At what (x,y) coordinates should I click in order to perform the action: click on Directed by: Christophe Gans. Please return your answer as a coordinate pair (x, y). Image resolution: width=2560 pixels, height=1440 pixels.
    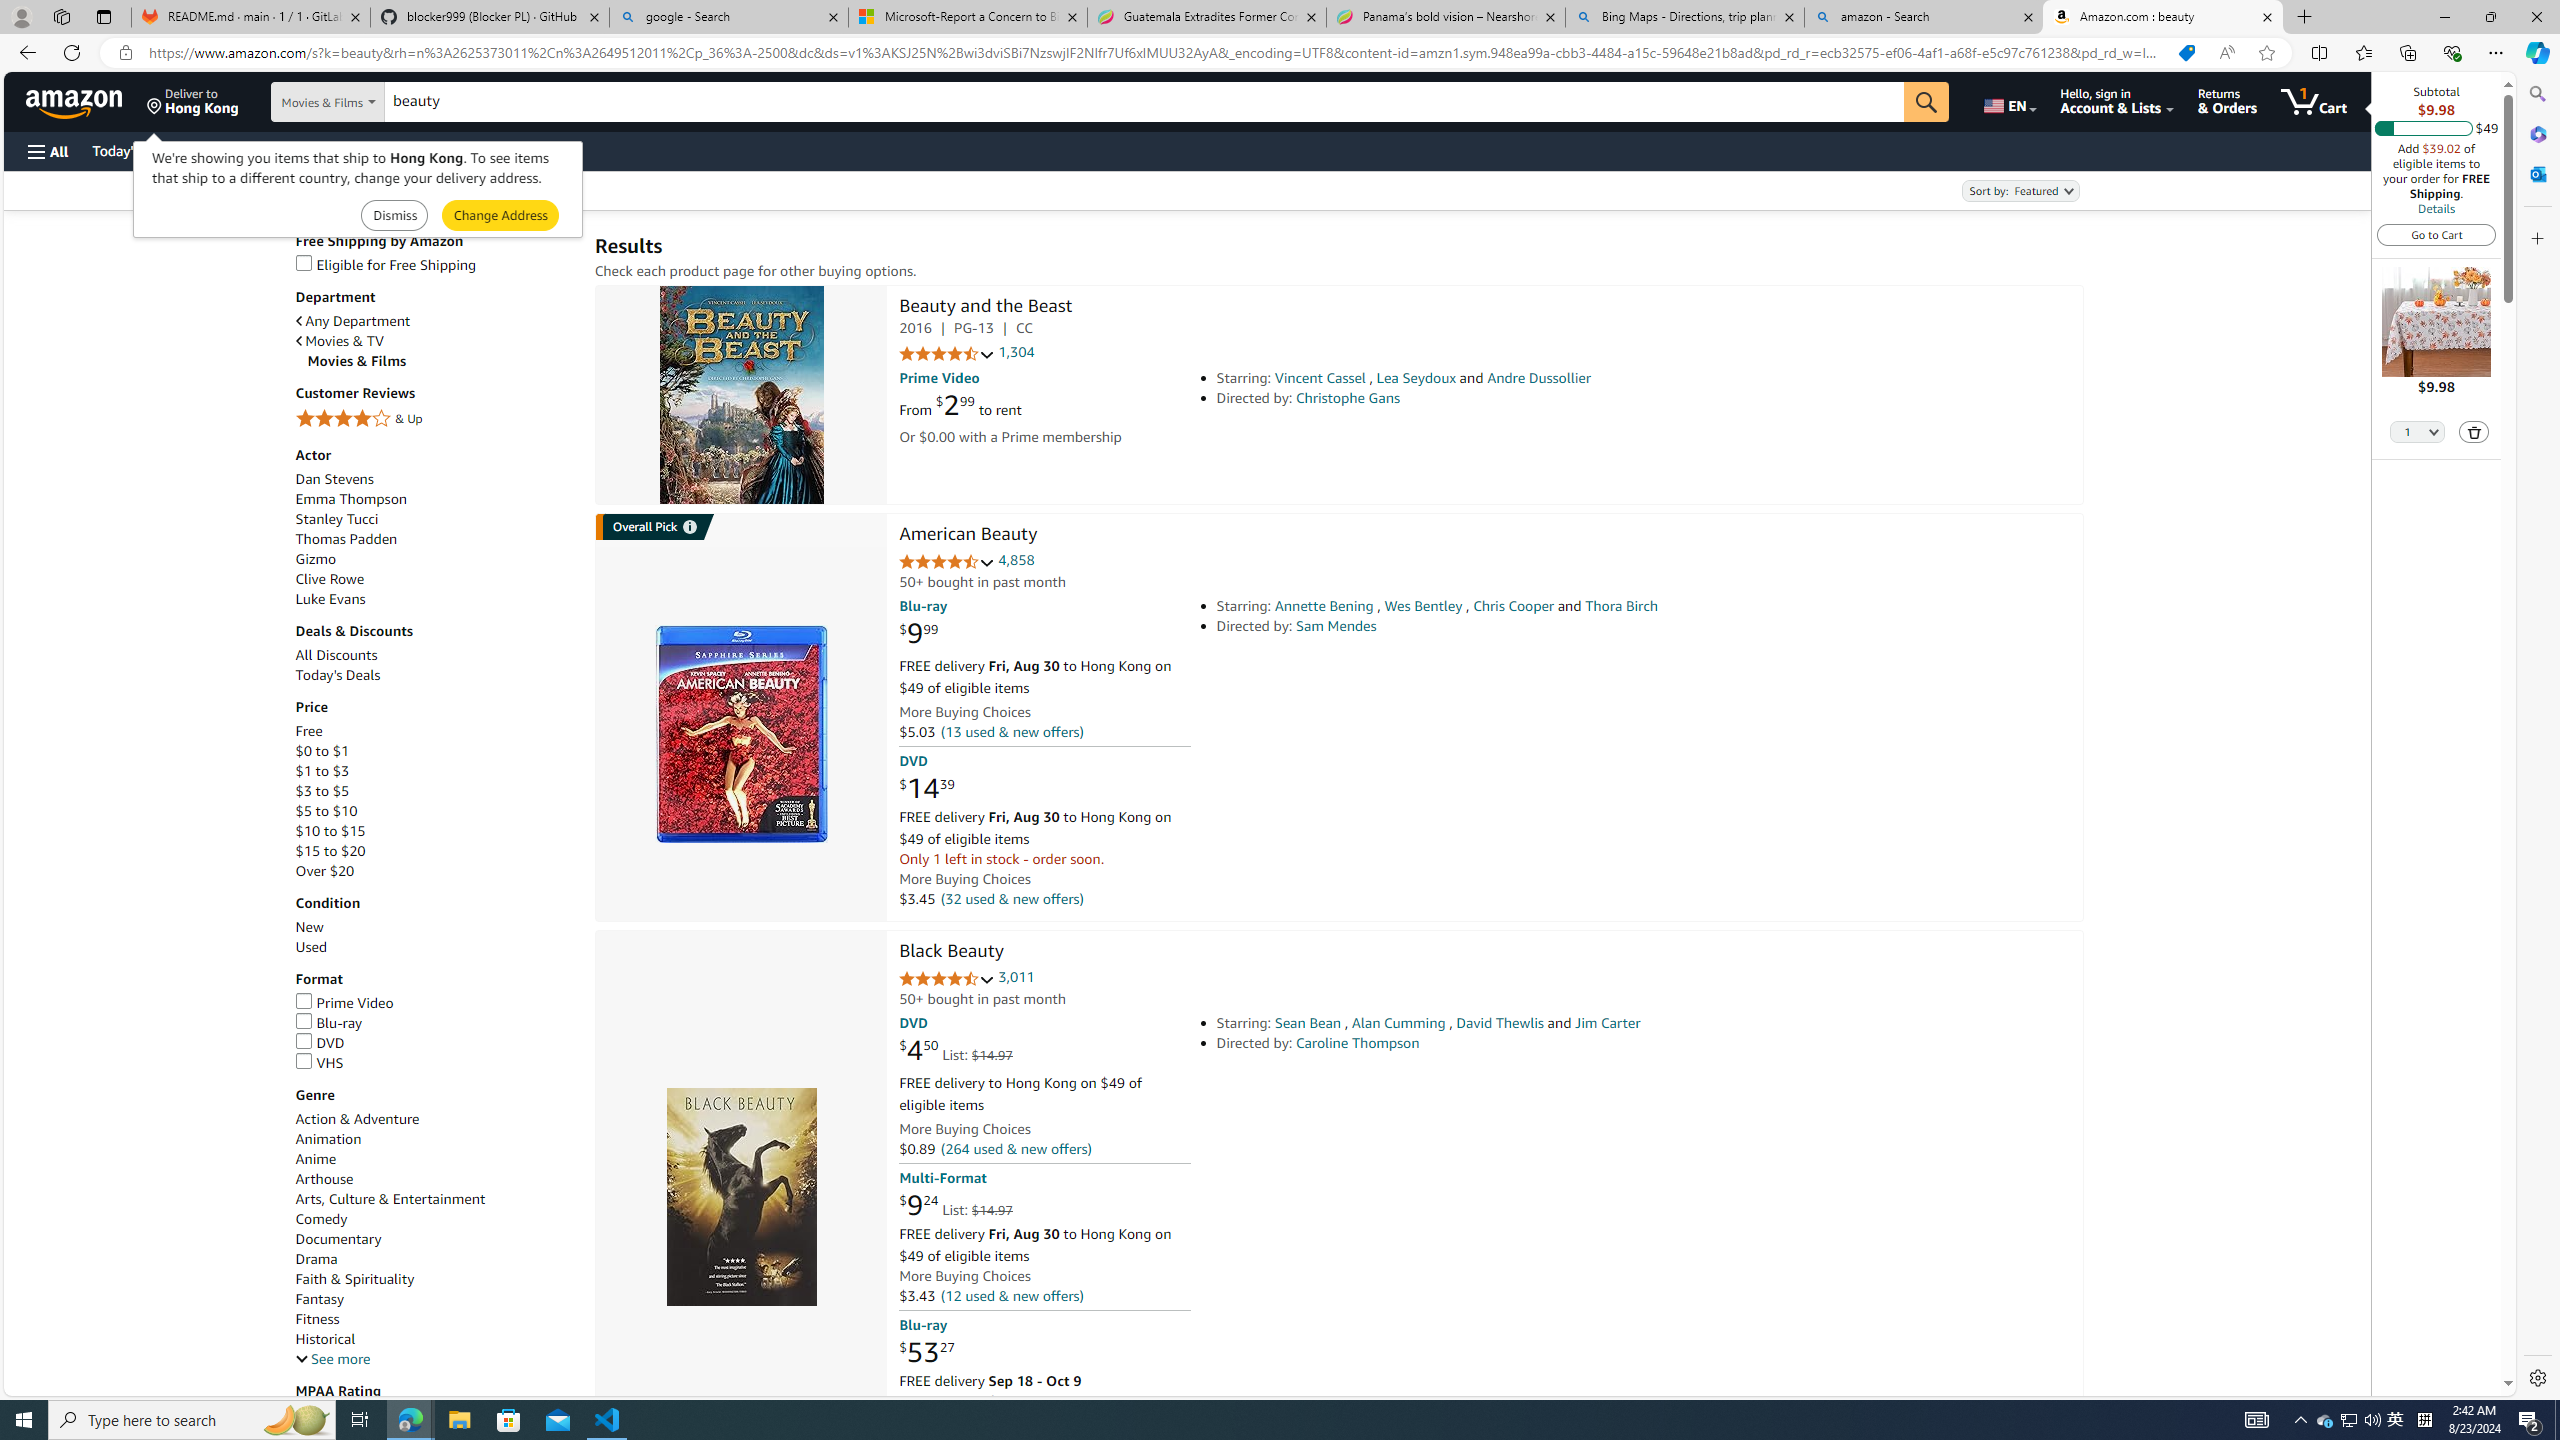
    Looking at the image, I should click on (1495, 398).